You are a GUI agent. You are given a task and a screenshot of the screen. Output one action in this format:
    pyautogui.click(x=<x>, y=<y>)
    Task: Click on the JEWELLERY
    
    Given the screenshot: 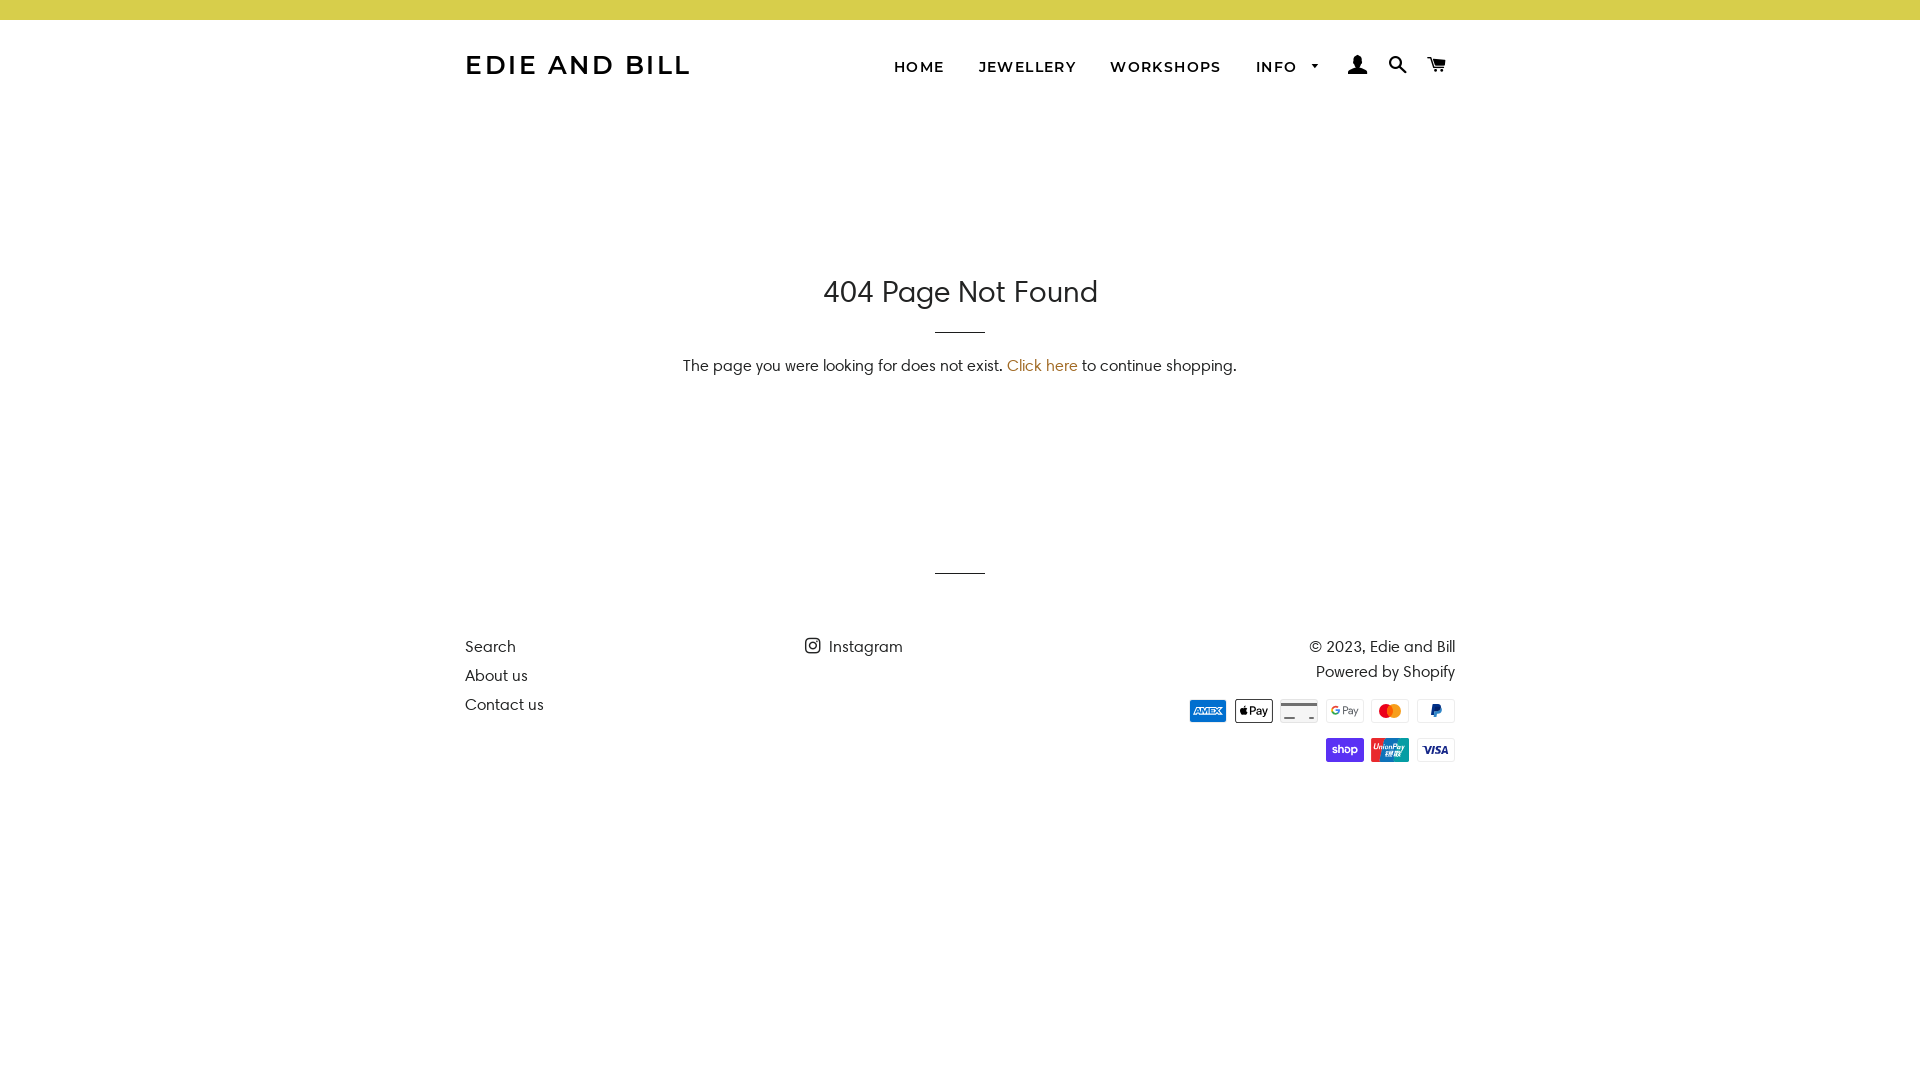 What is the action you would take?
    pyautogui.click(x=1028, y=68)
    